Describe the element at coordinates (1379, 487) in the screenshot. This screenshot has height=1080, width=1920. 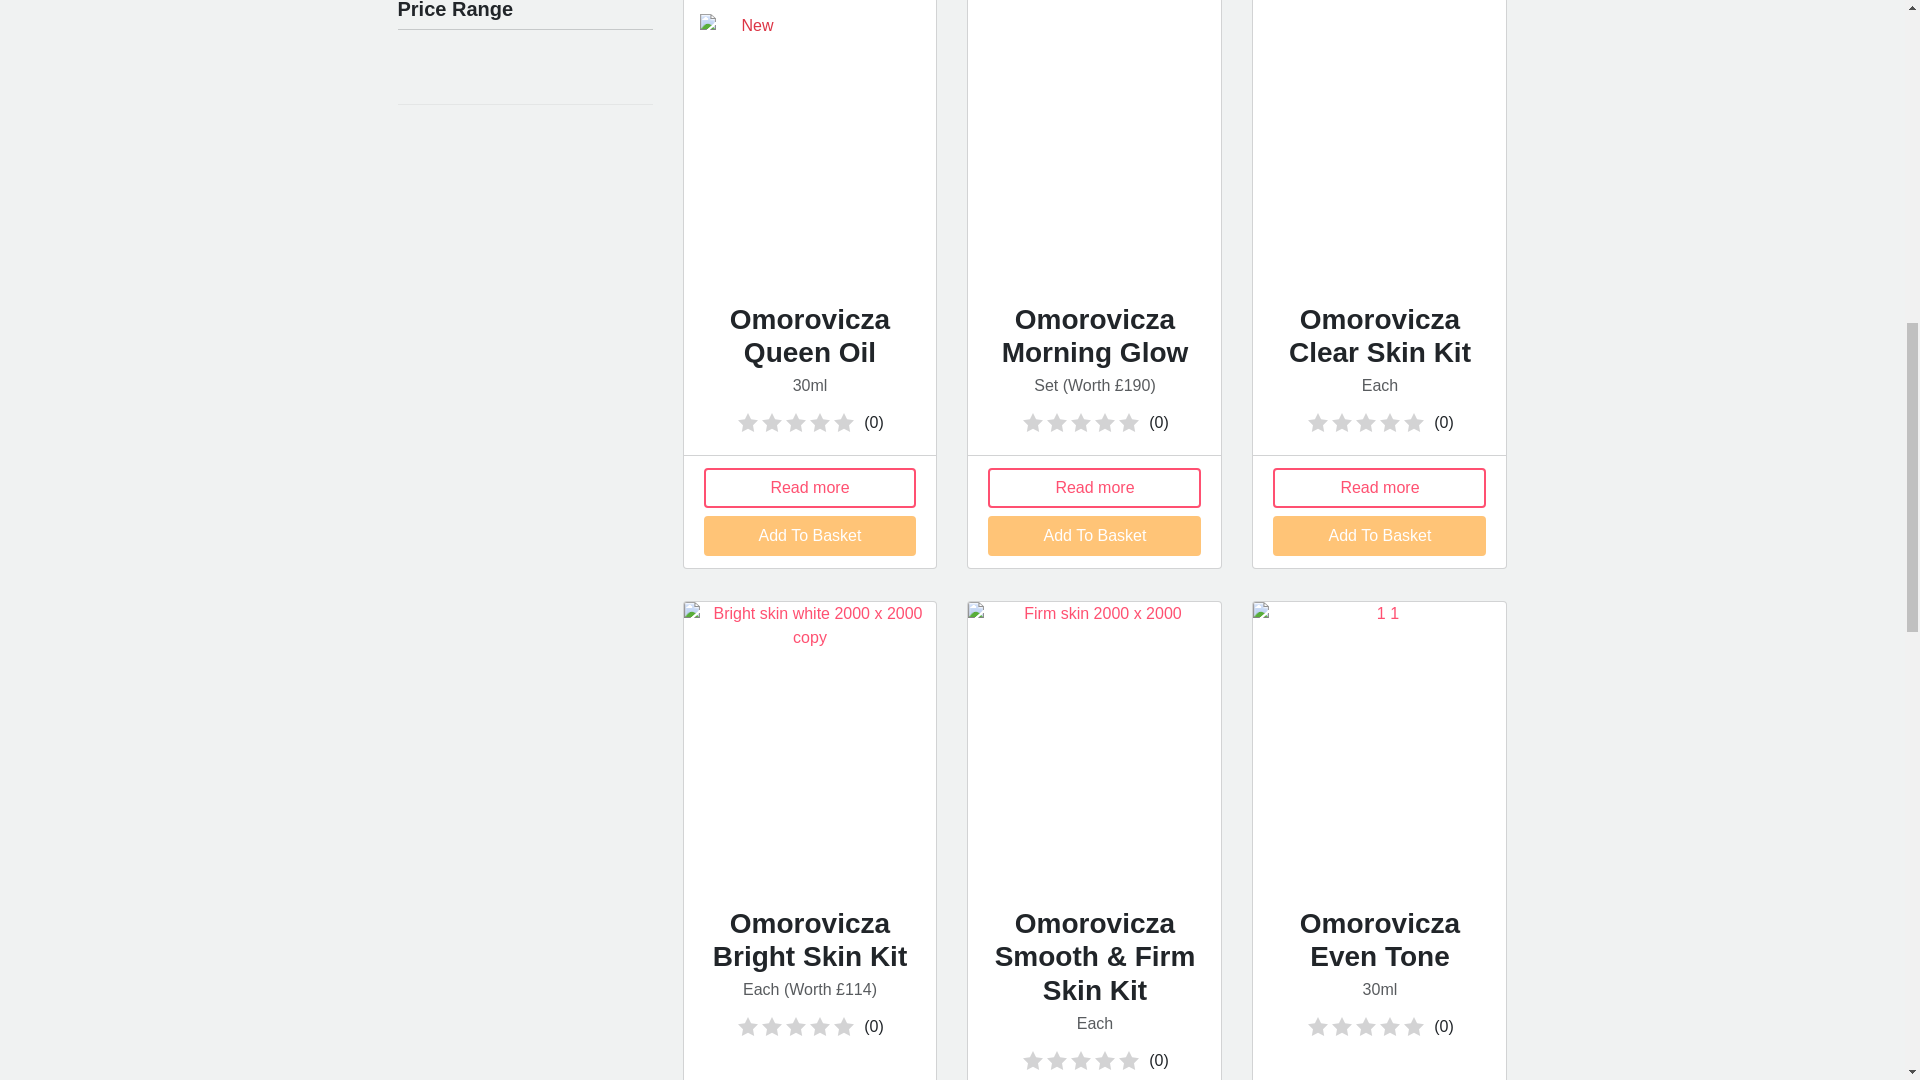
I see `Read more` at that location.